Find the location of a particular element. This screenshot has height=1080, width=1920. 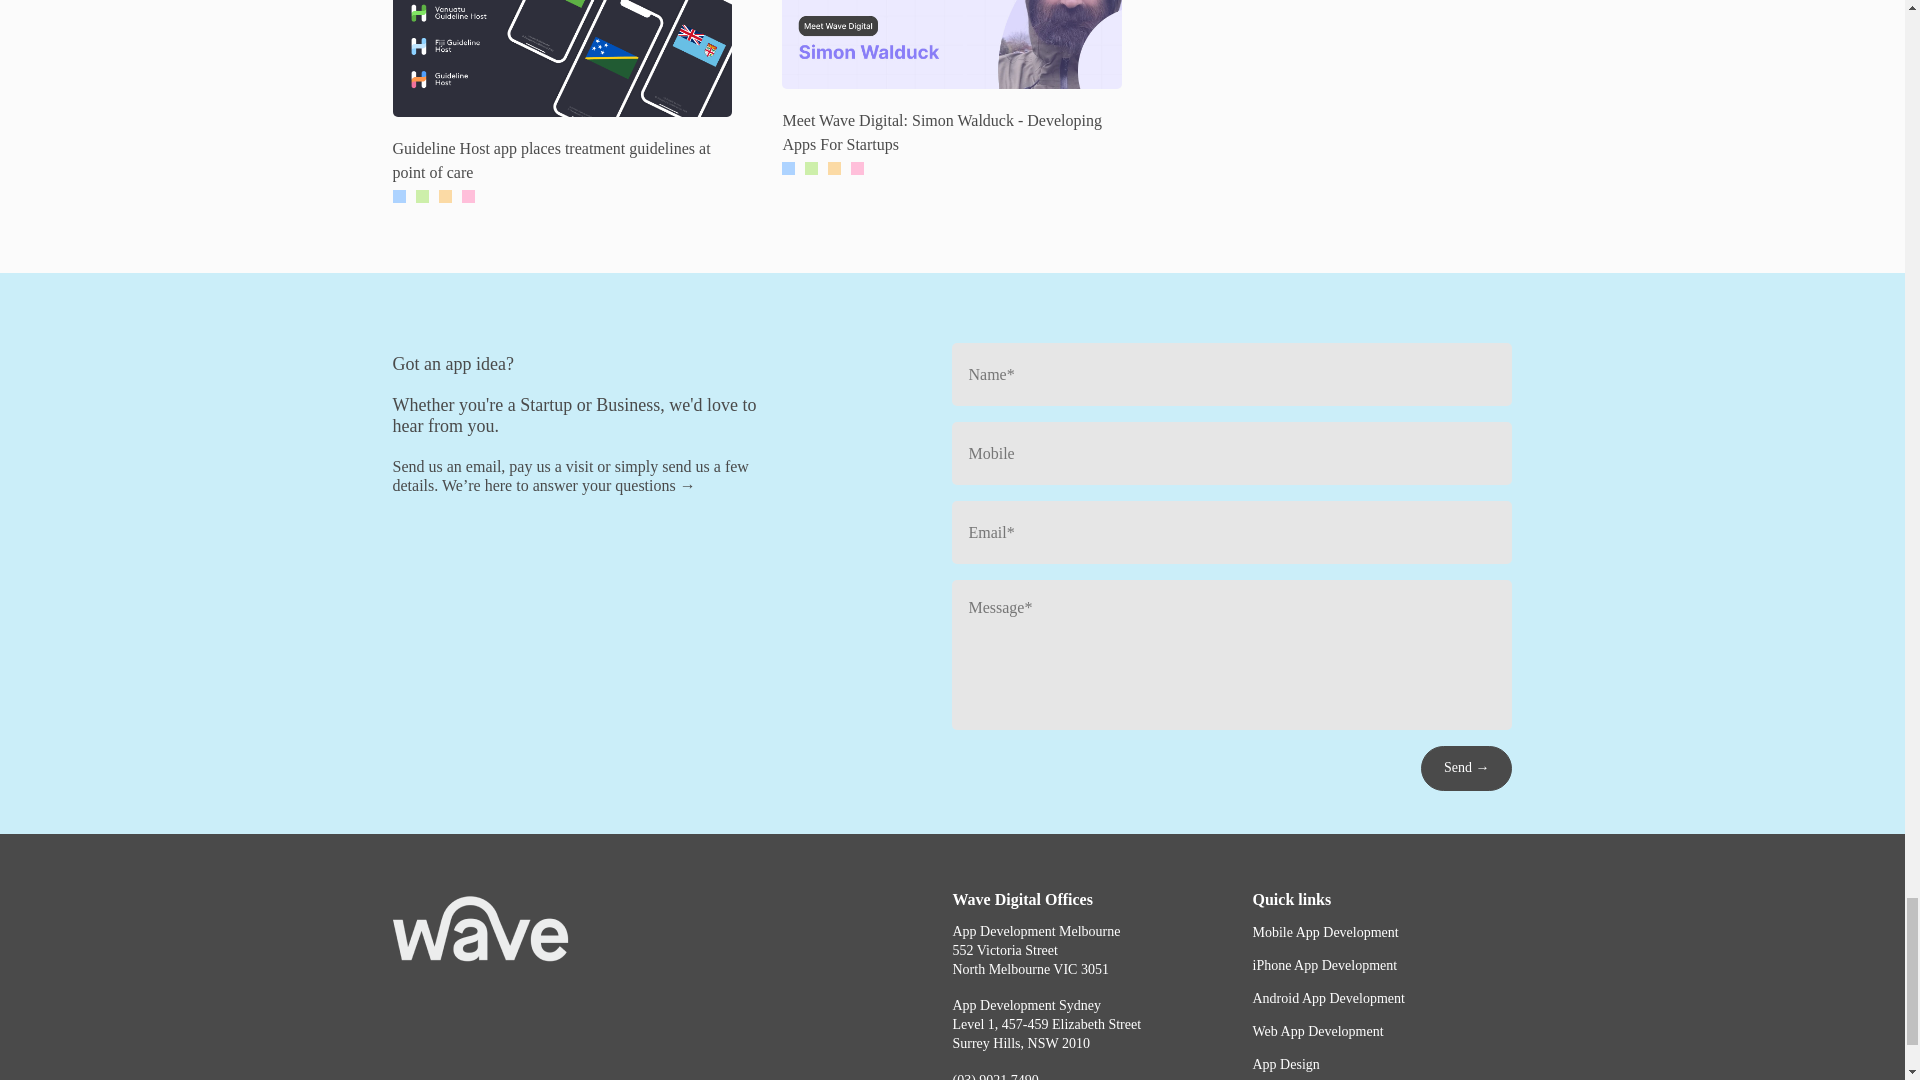

Give Us A Call is located at coordinates (1092, 1075).